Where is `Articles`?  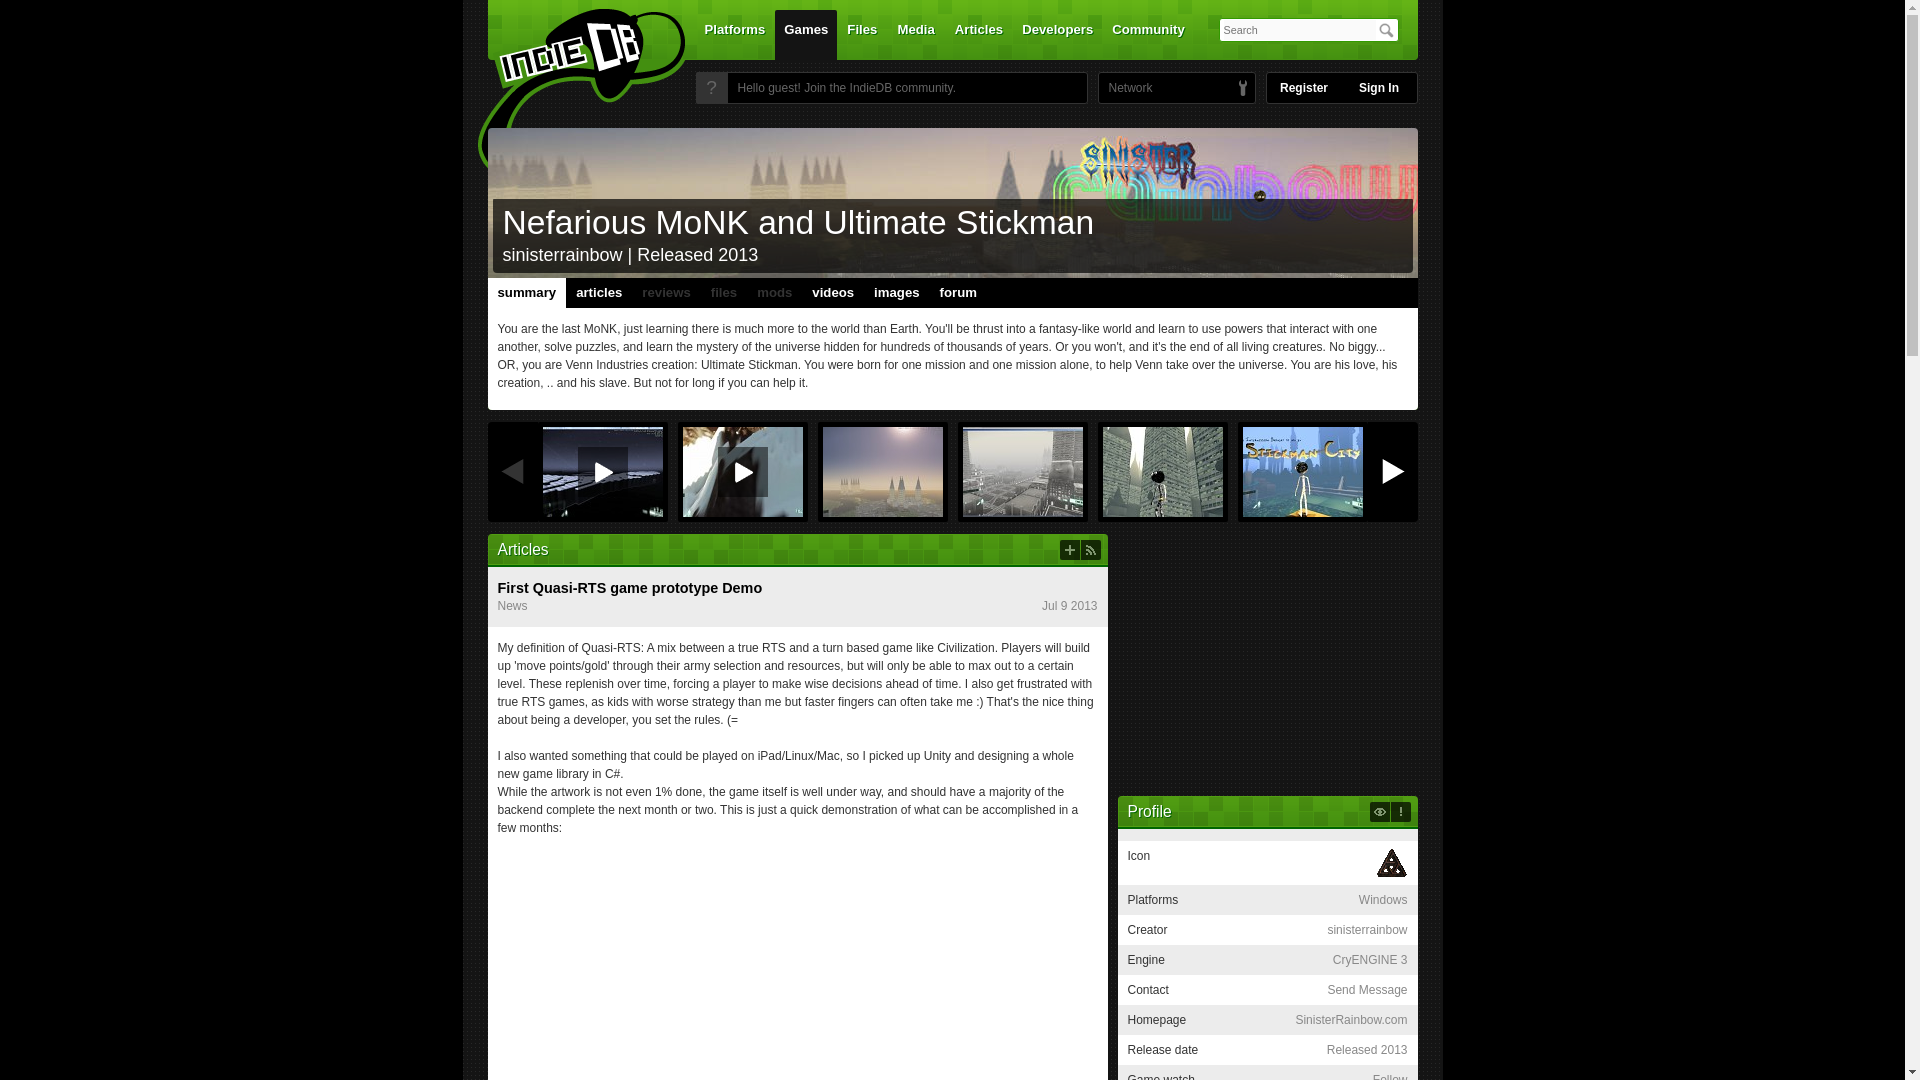
Articles is located at coordinates (978, 34).